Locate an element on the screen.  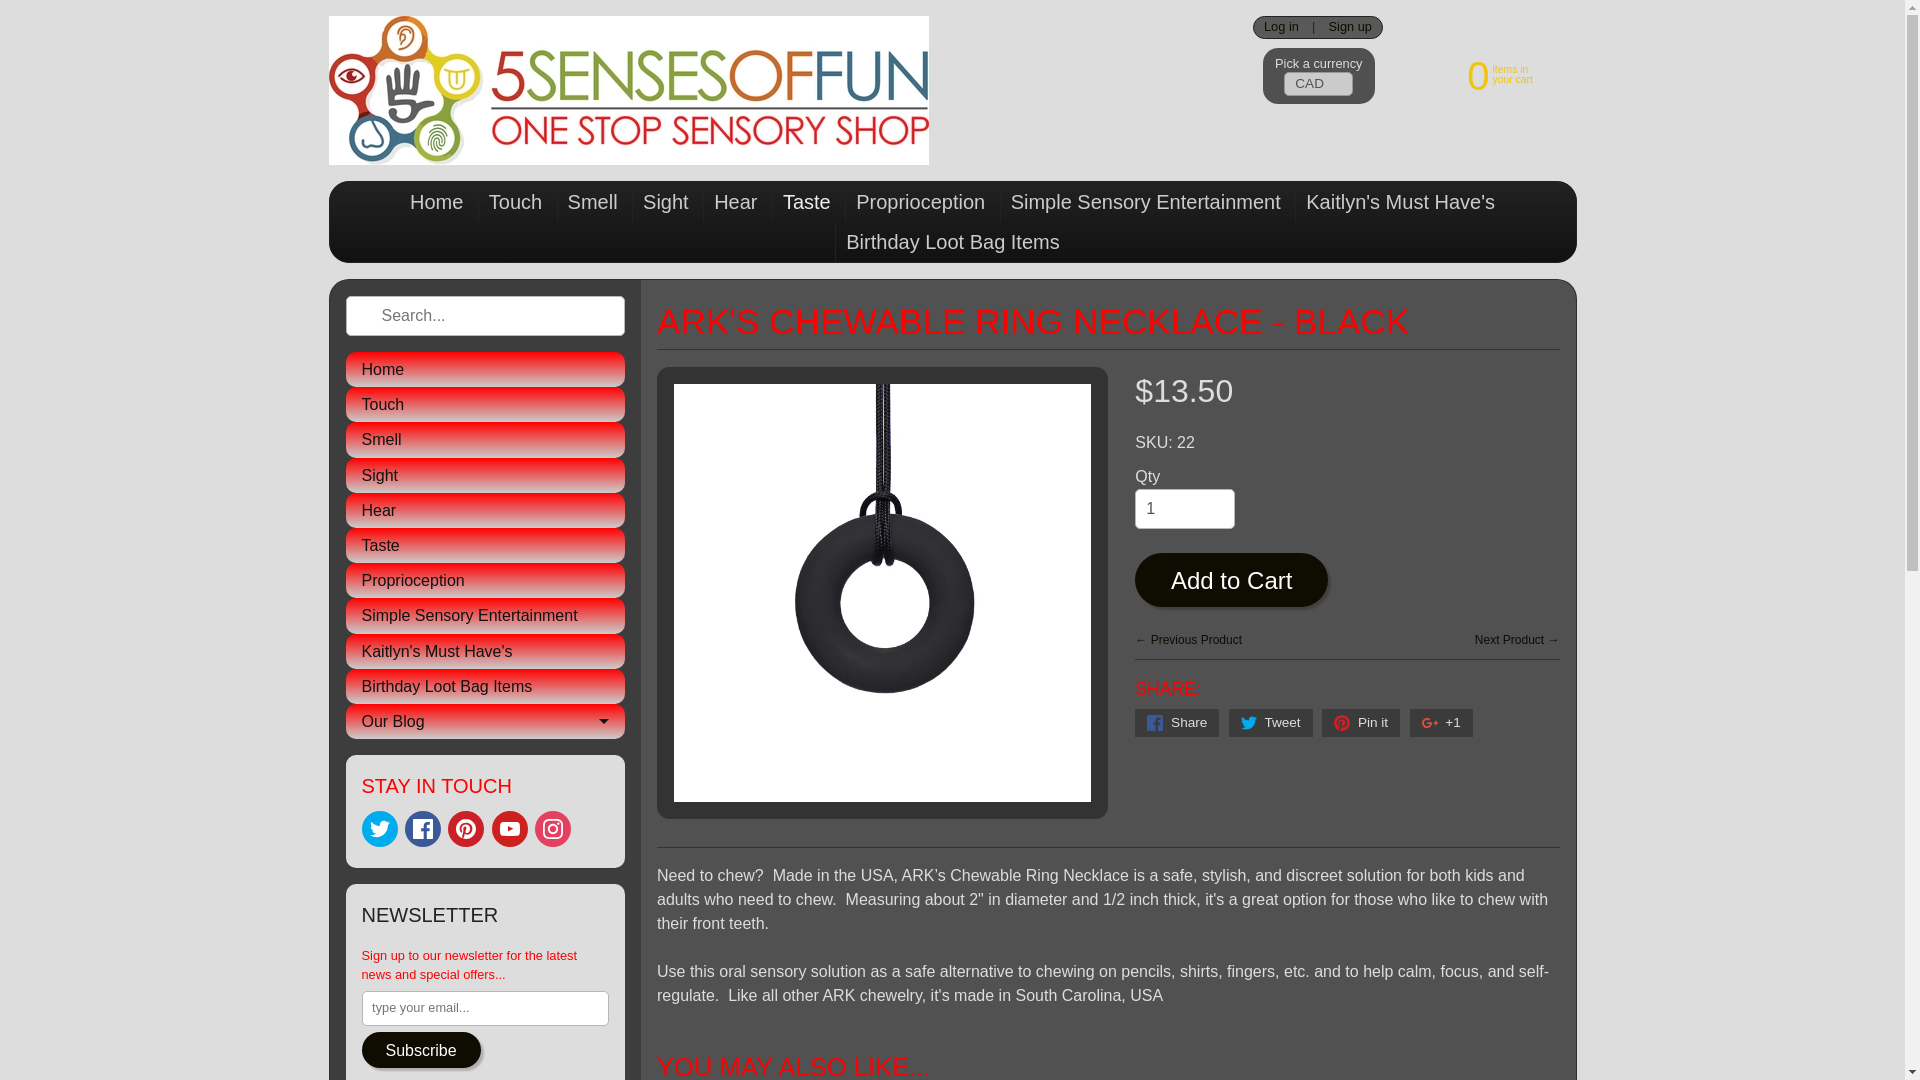
Taste is located at coordinates (485, 650).